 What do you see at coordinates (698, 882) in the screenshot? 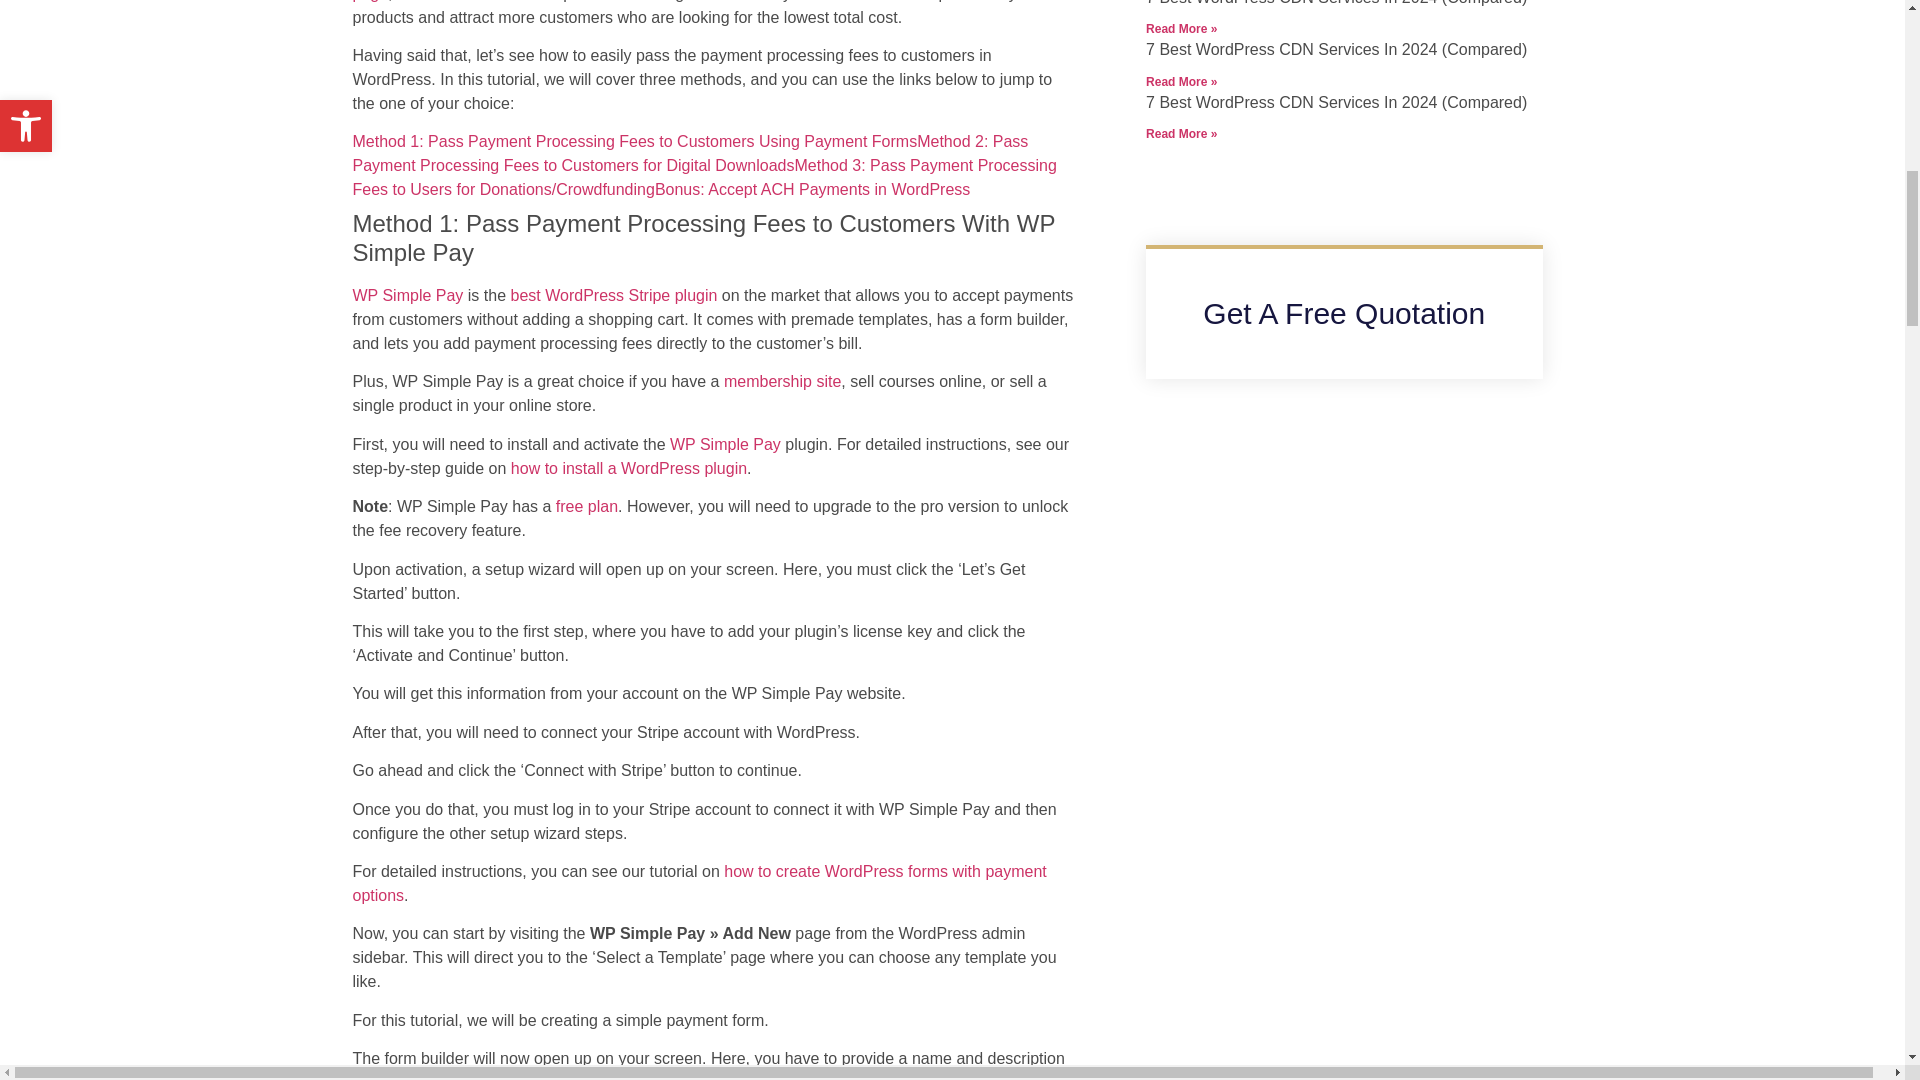
I see `how to create WordPress forms with payment options` at bounding box center [698, 882].